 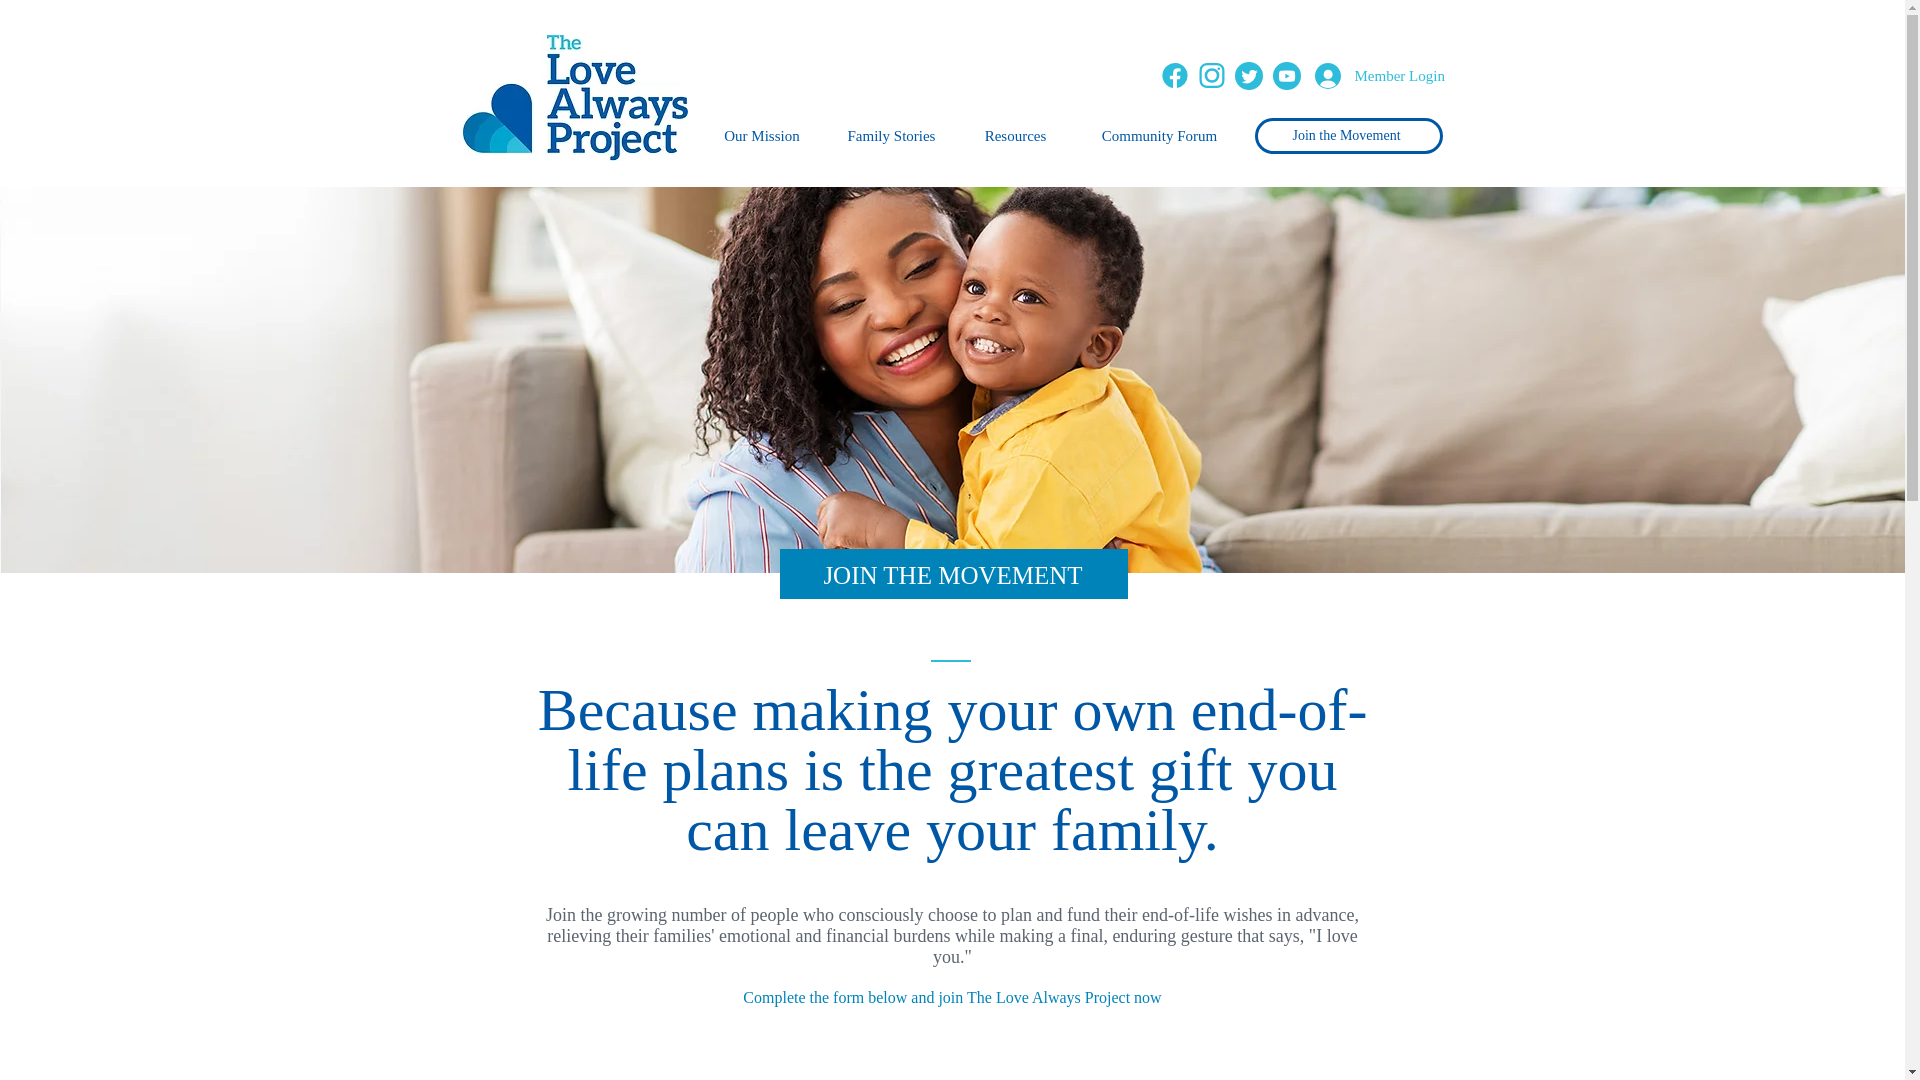 I want to click on Join the Movement, so click(x=1347, y=136).